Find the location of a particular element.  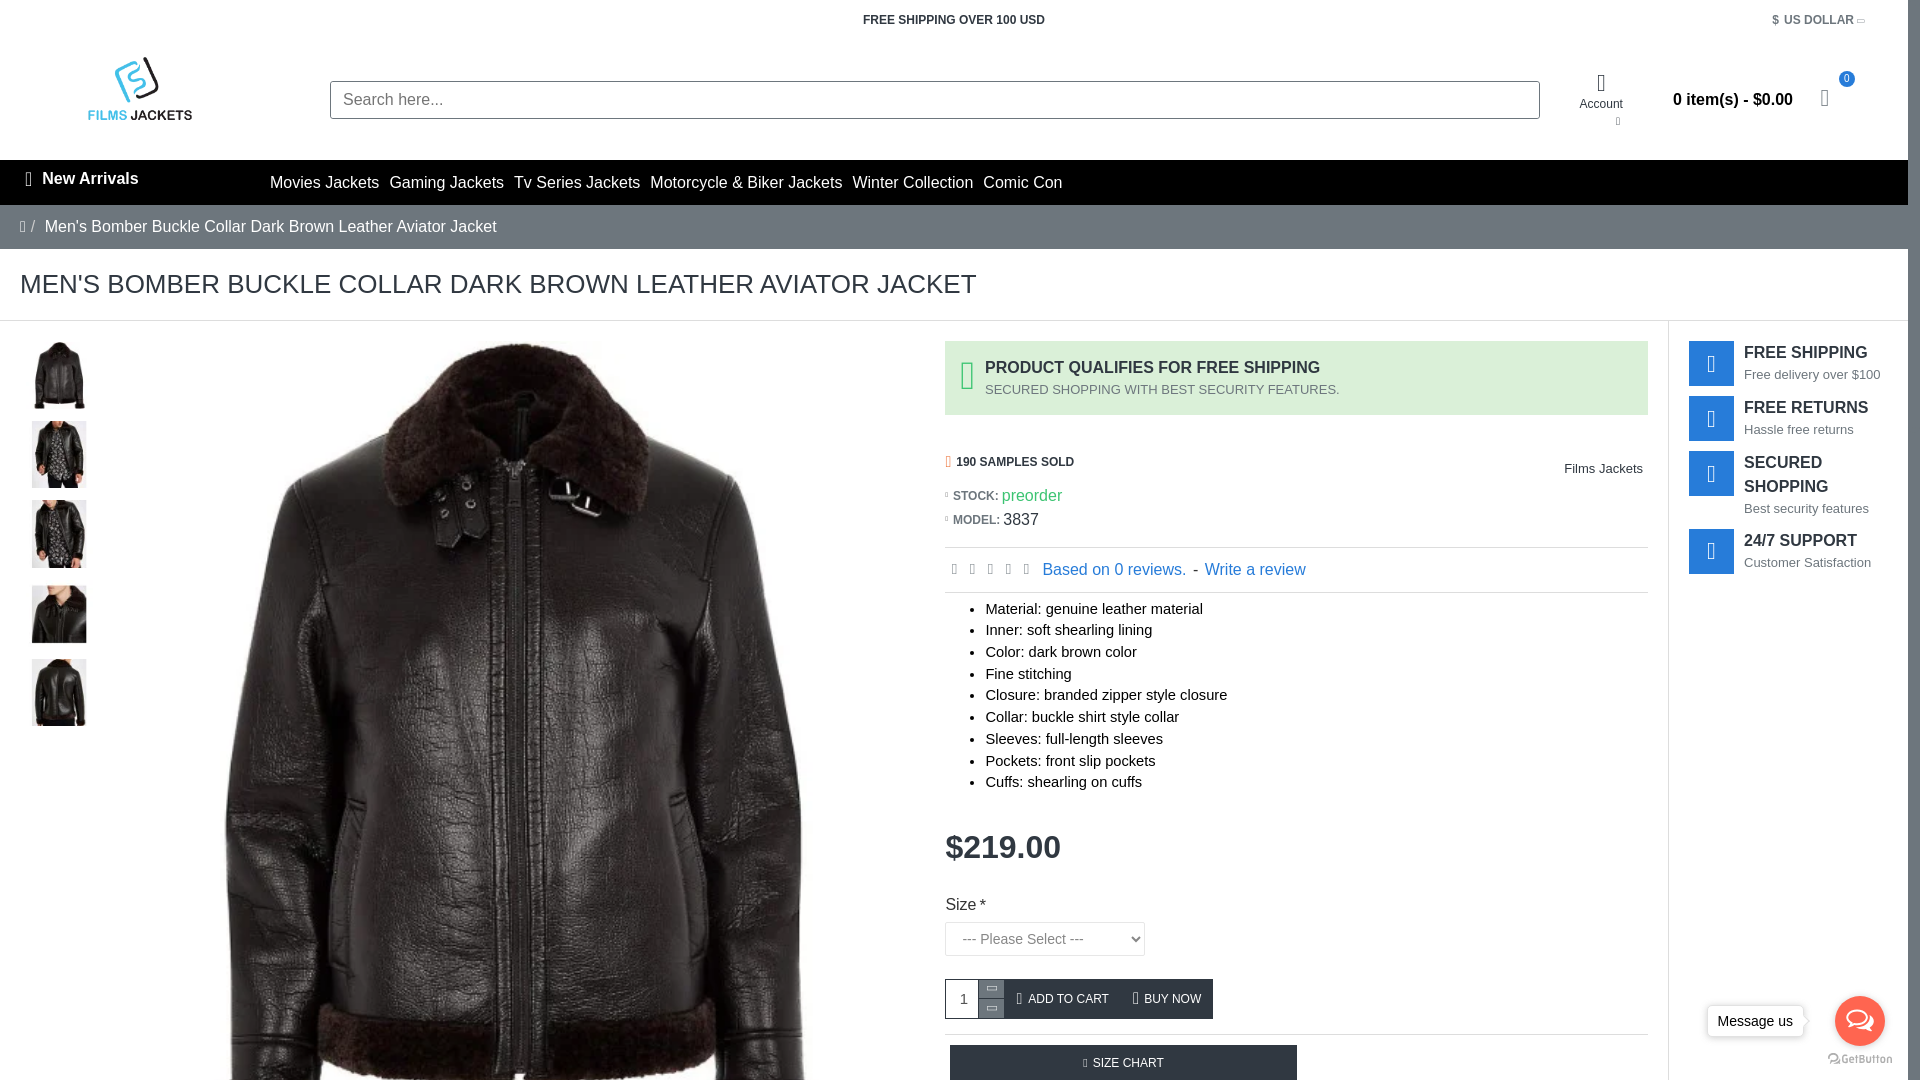

Men's Bomber Buckle Collar Dark Brown Leather Aviator Jacket is located at coordinates (59, 454).